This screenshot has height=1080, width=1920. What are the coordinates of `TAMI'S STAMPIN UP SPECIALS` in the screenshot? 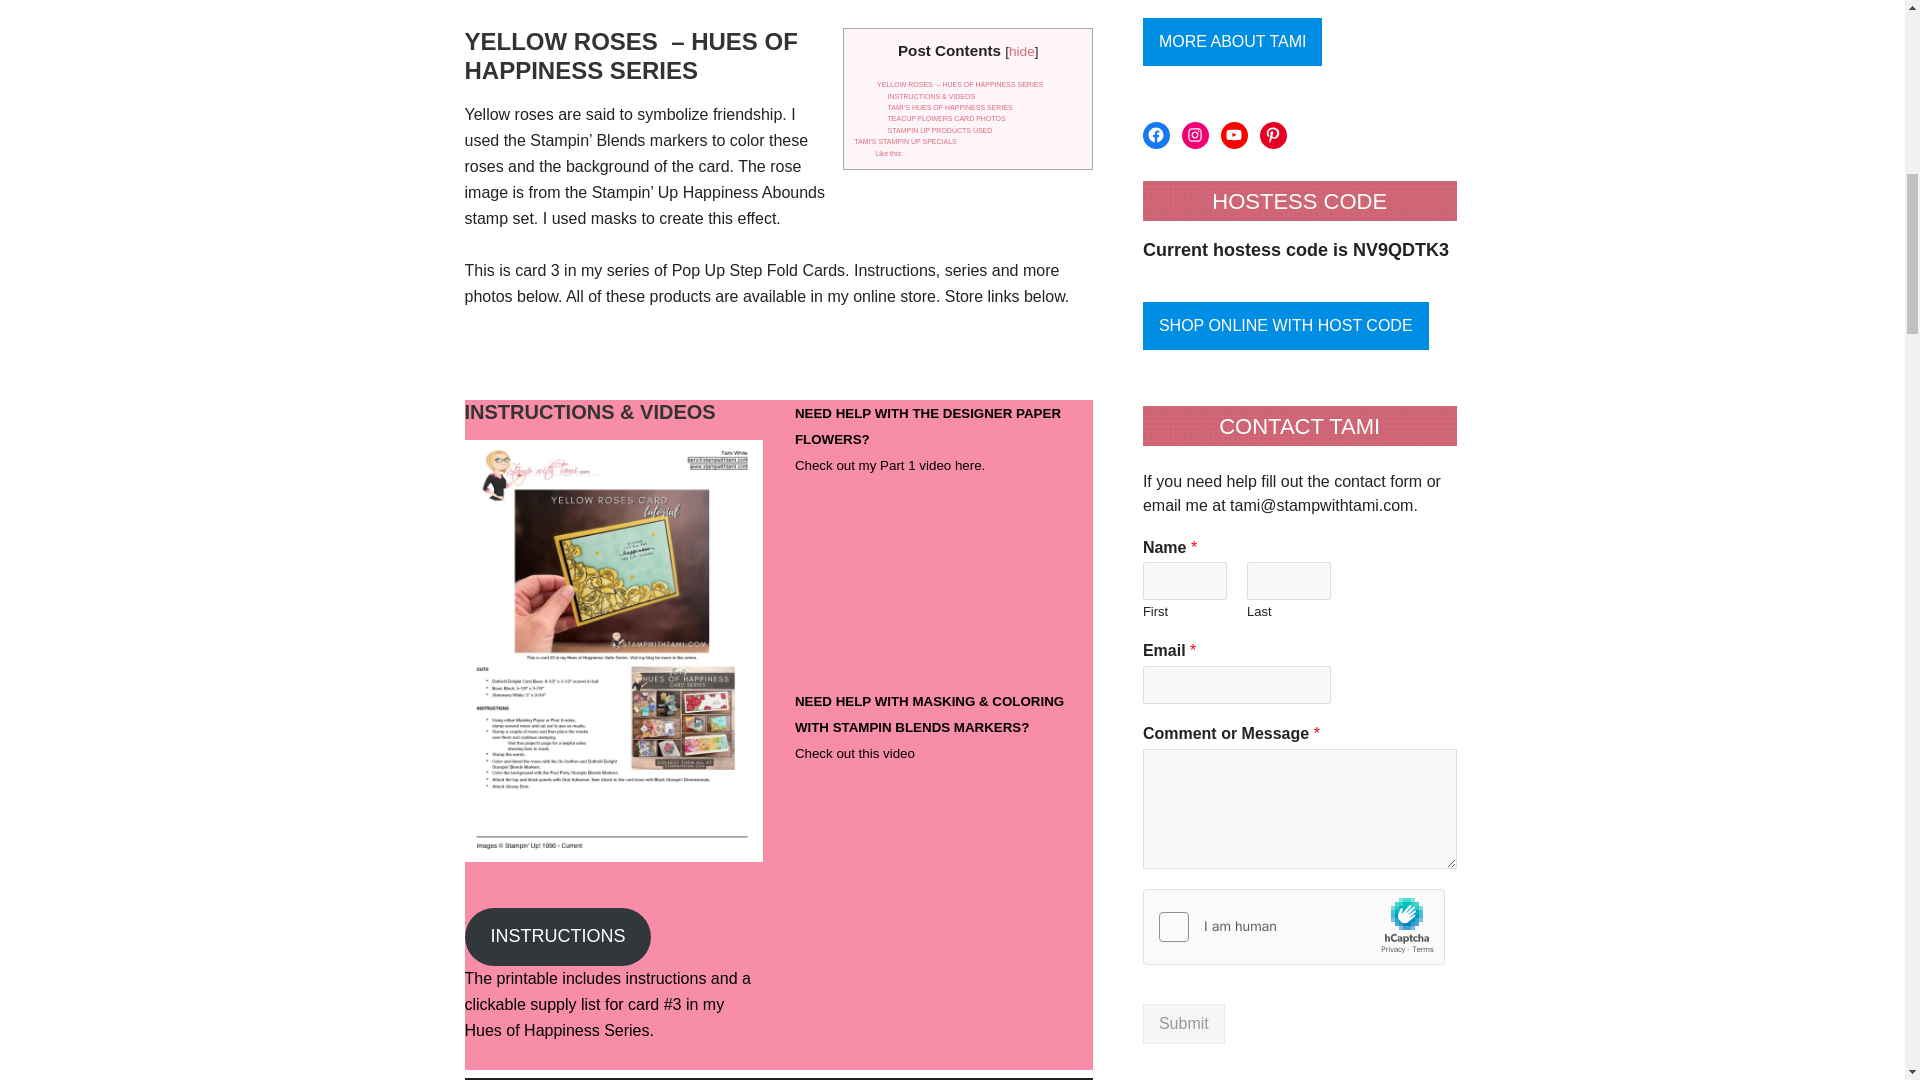 It's located at (905, 141).